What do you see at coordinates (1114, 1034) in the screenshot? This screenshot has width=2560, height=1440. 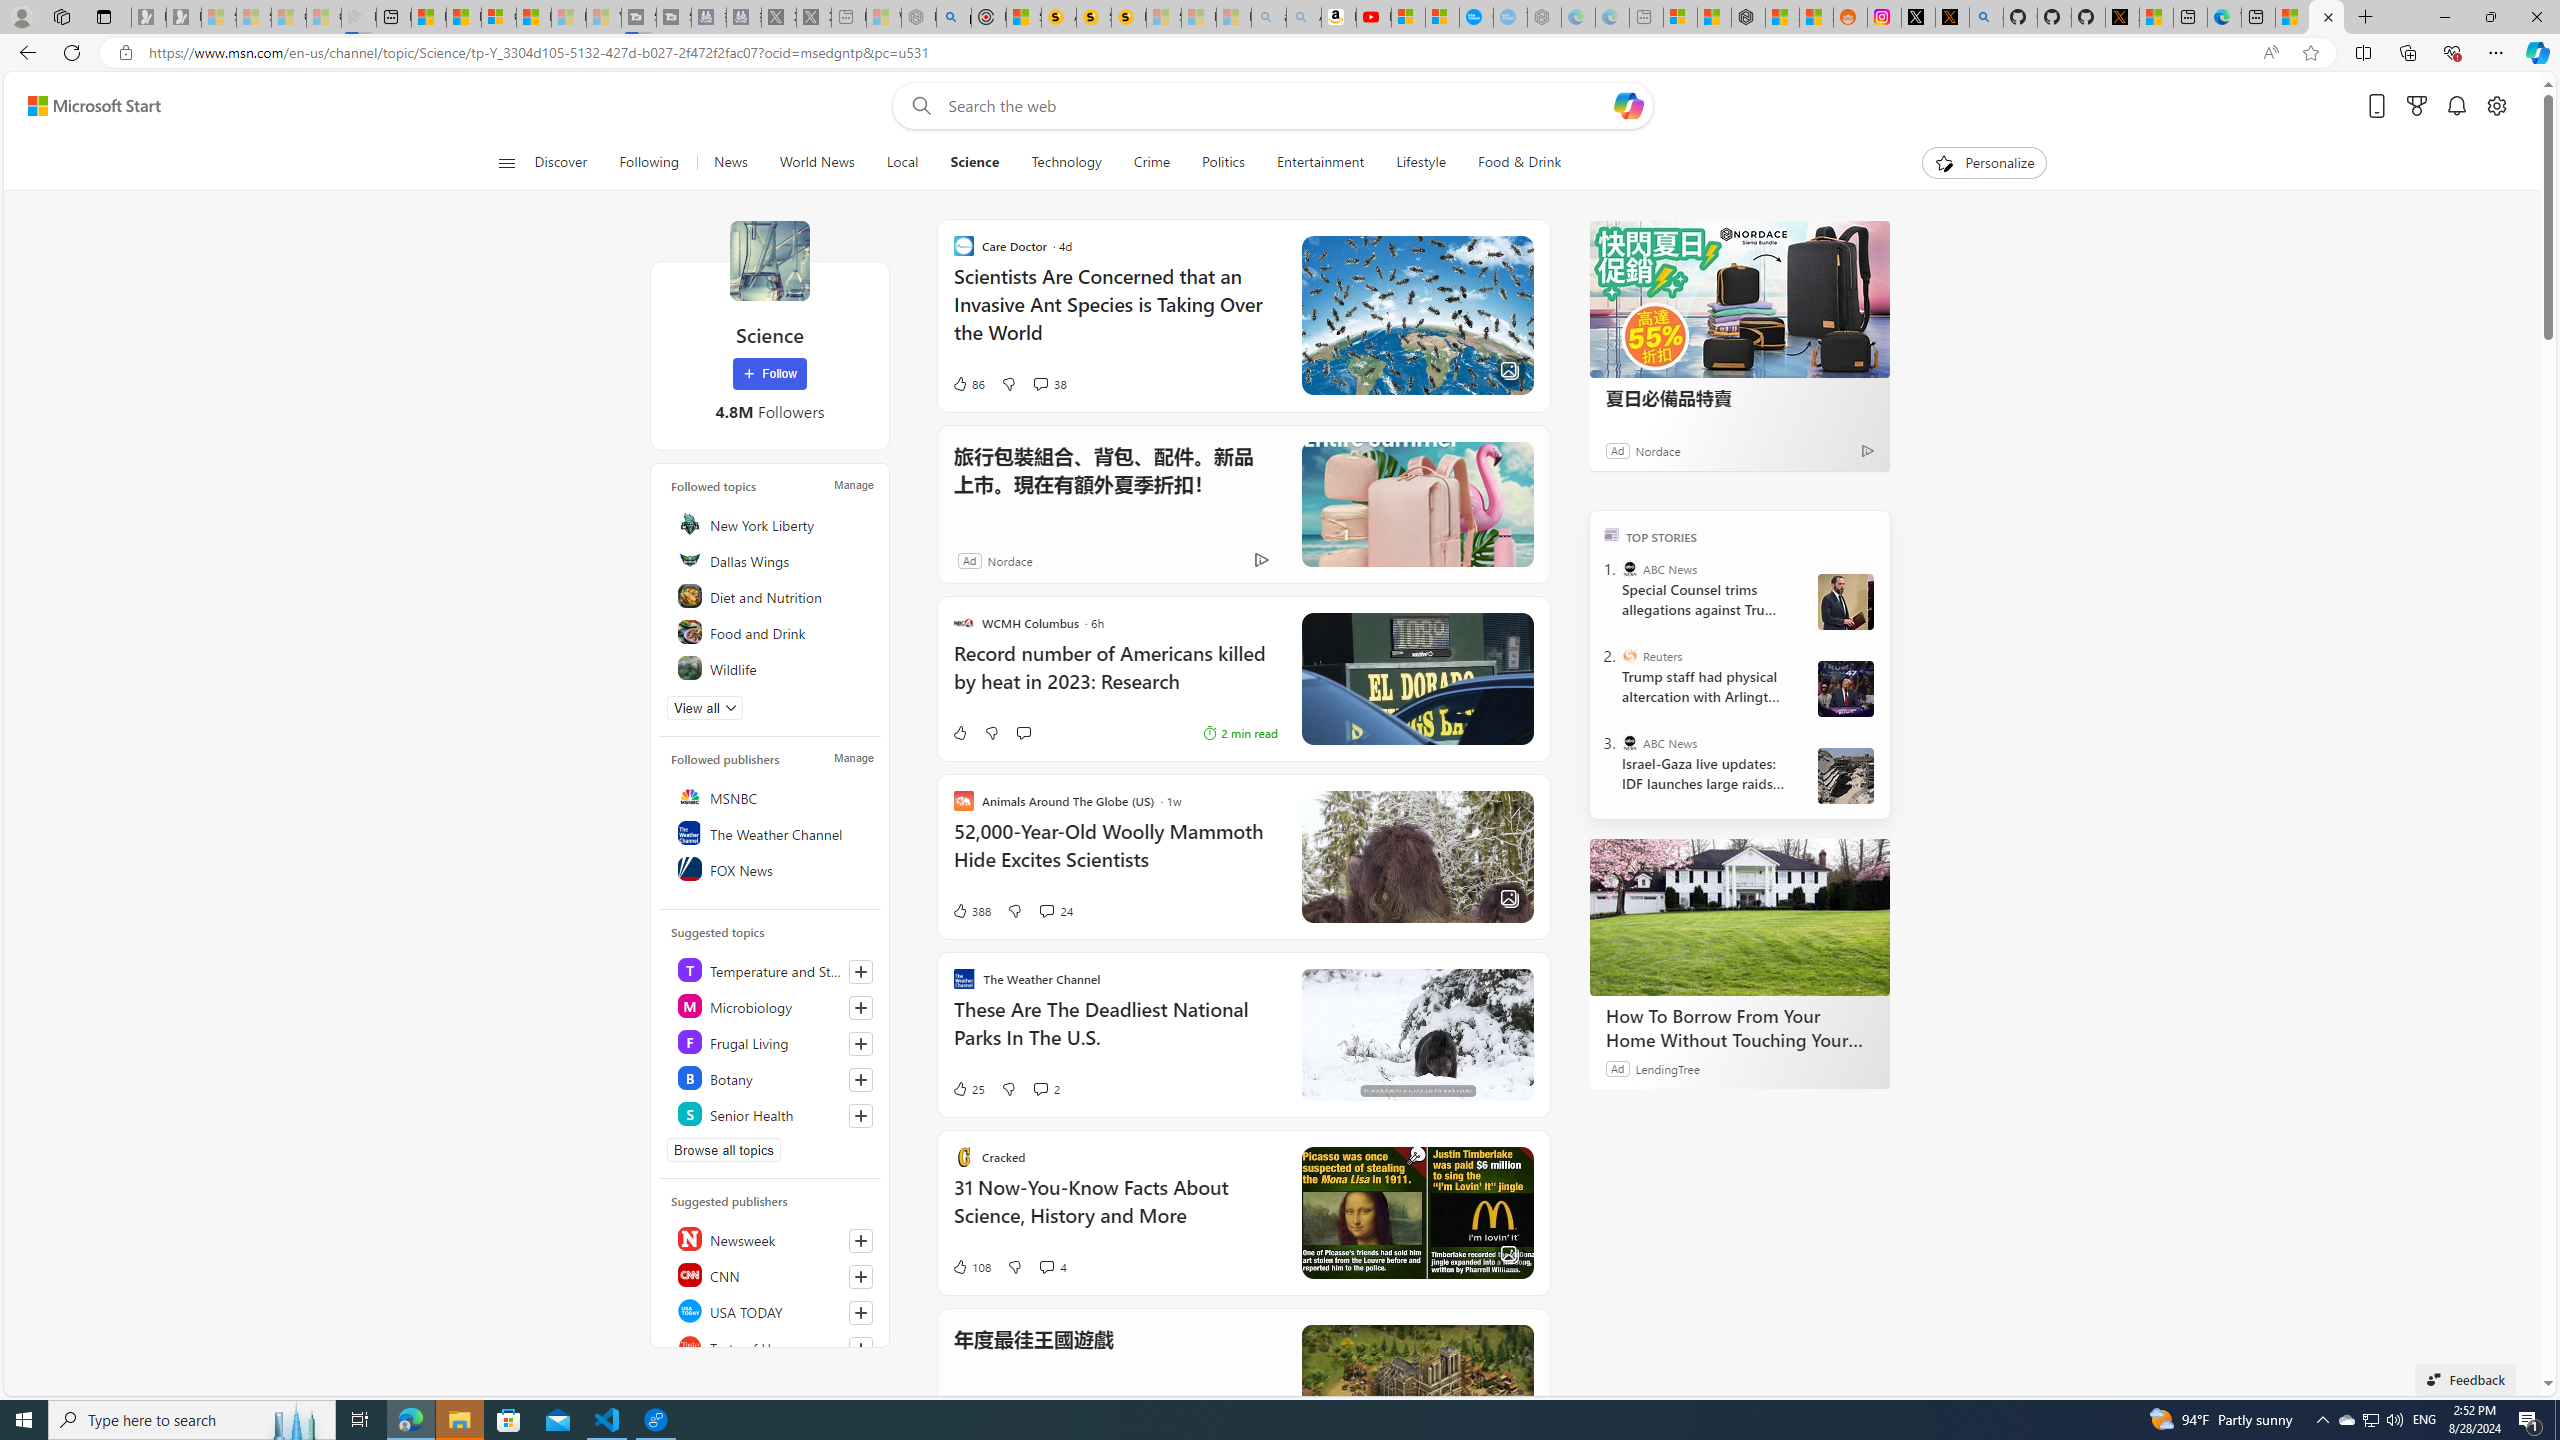 I see `These Are The Deadliest National Parks In The U.S.` at bounding box center [1114, 1034].